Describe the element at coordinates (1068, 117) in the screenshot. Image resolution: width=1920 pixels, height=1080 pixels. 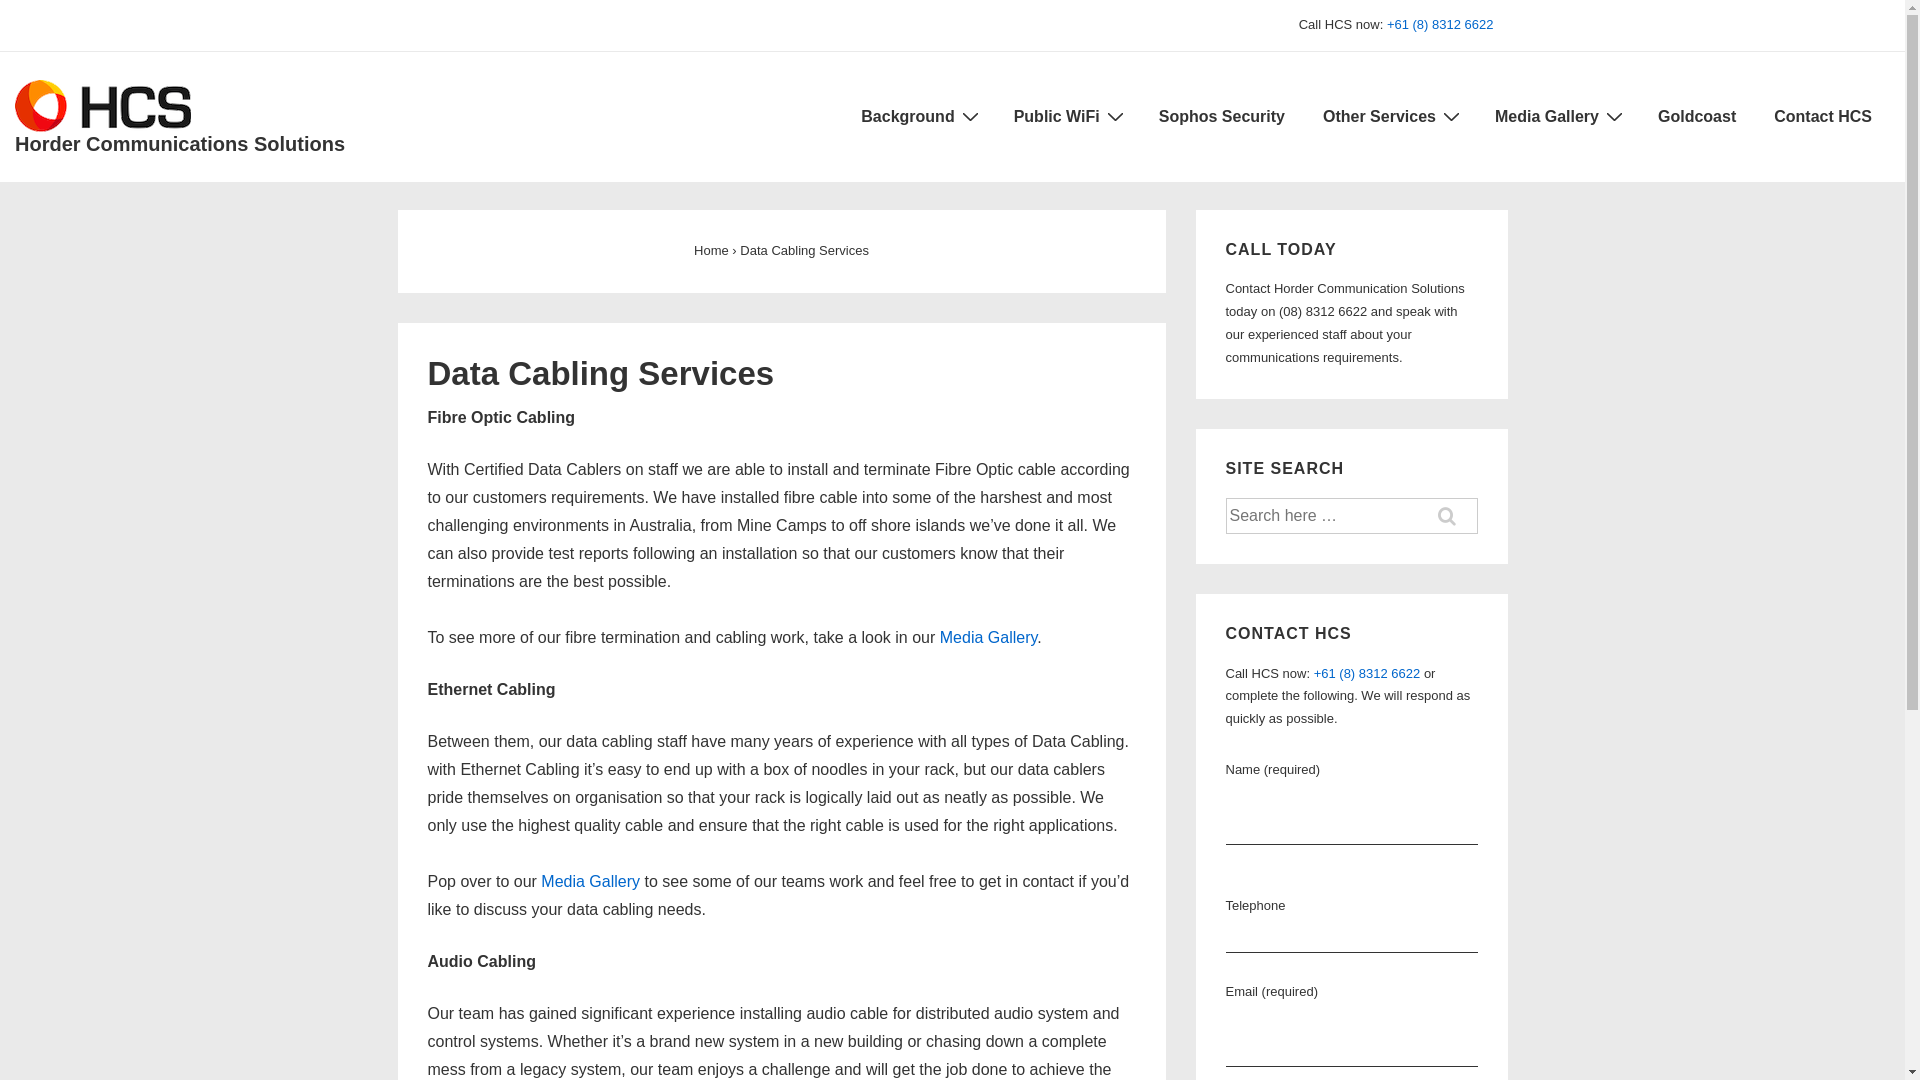
I see `Public WiFi` at that location.